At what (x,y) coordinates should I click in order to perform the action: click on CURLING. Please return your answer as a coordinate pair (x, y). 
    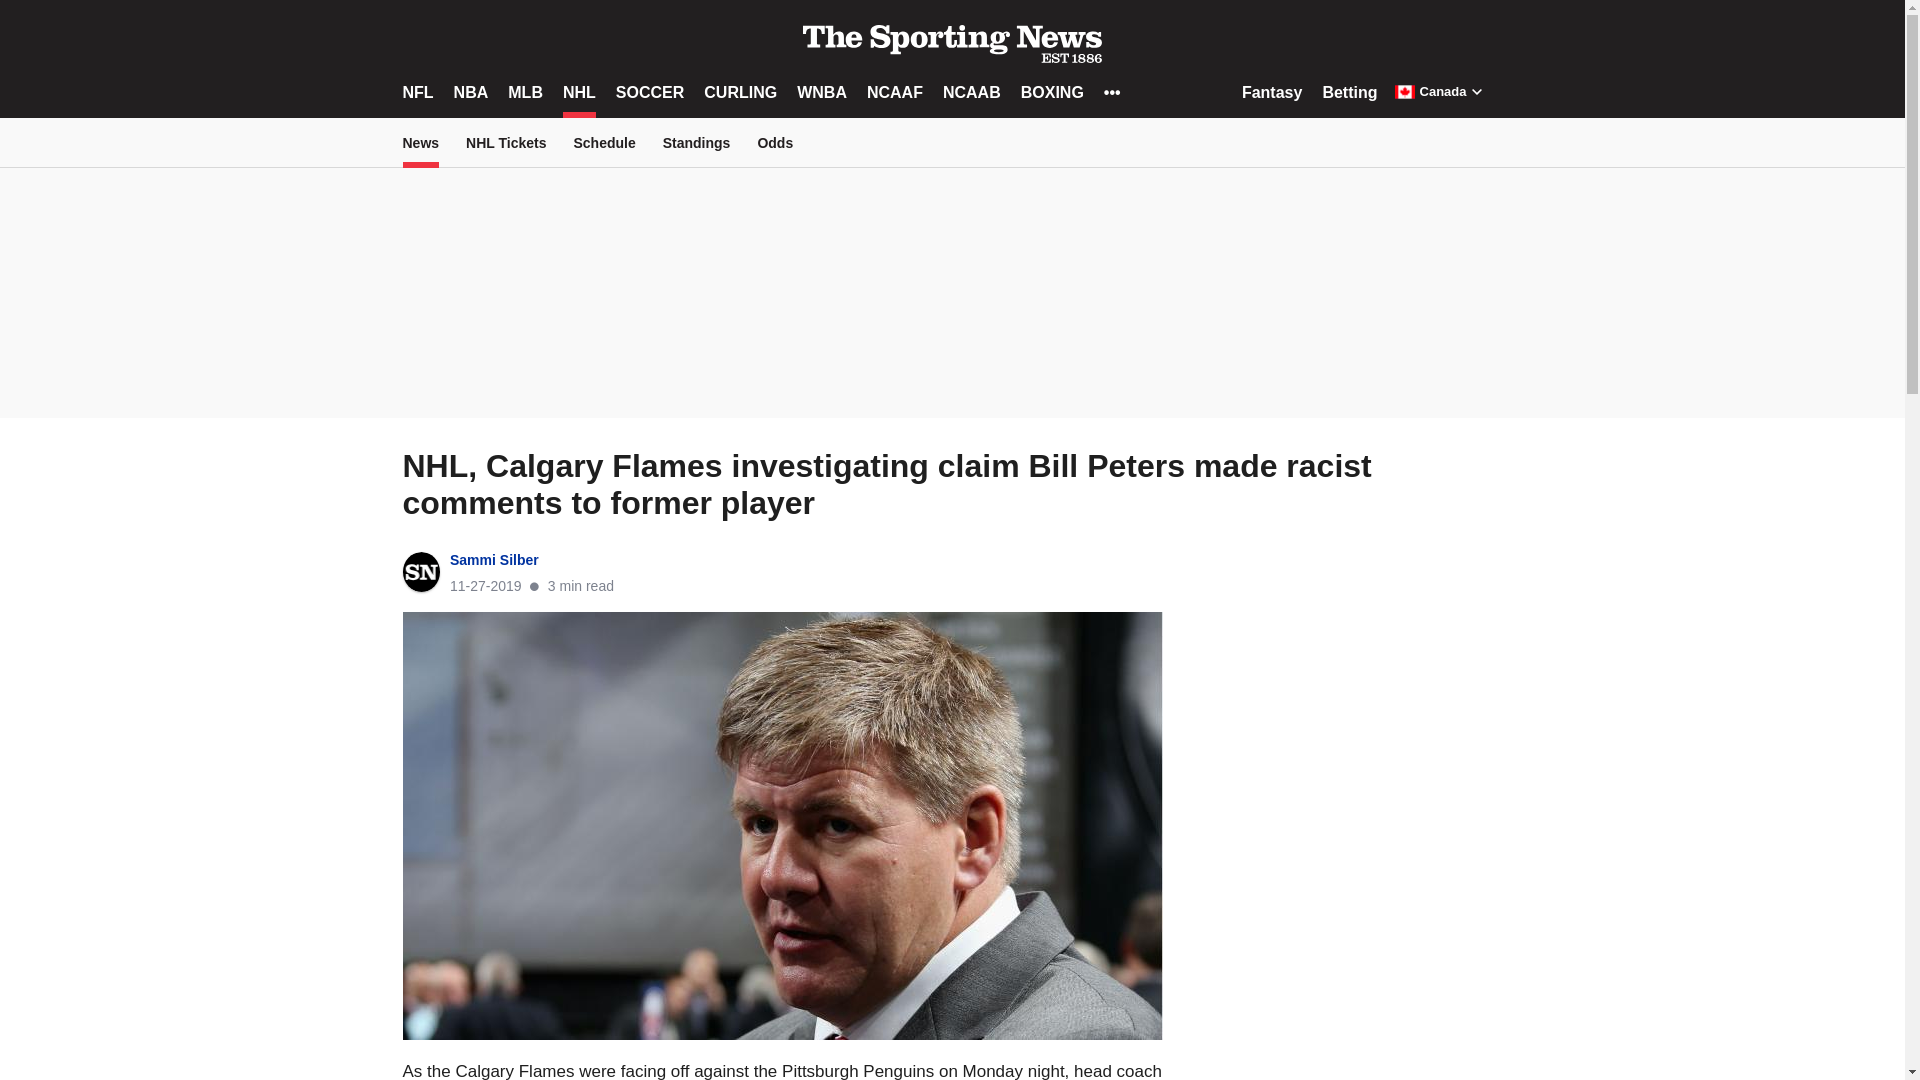
    Looking at the image, I should click on (740, 92).